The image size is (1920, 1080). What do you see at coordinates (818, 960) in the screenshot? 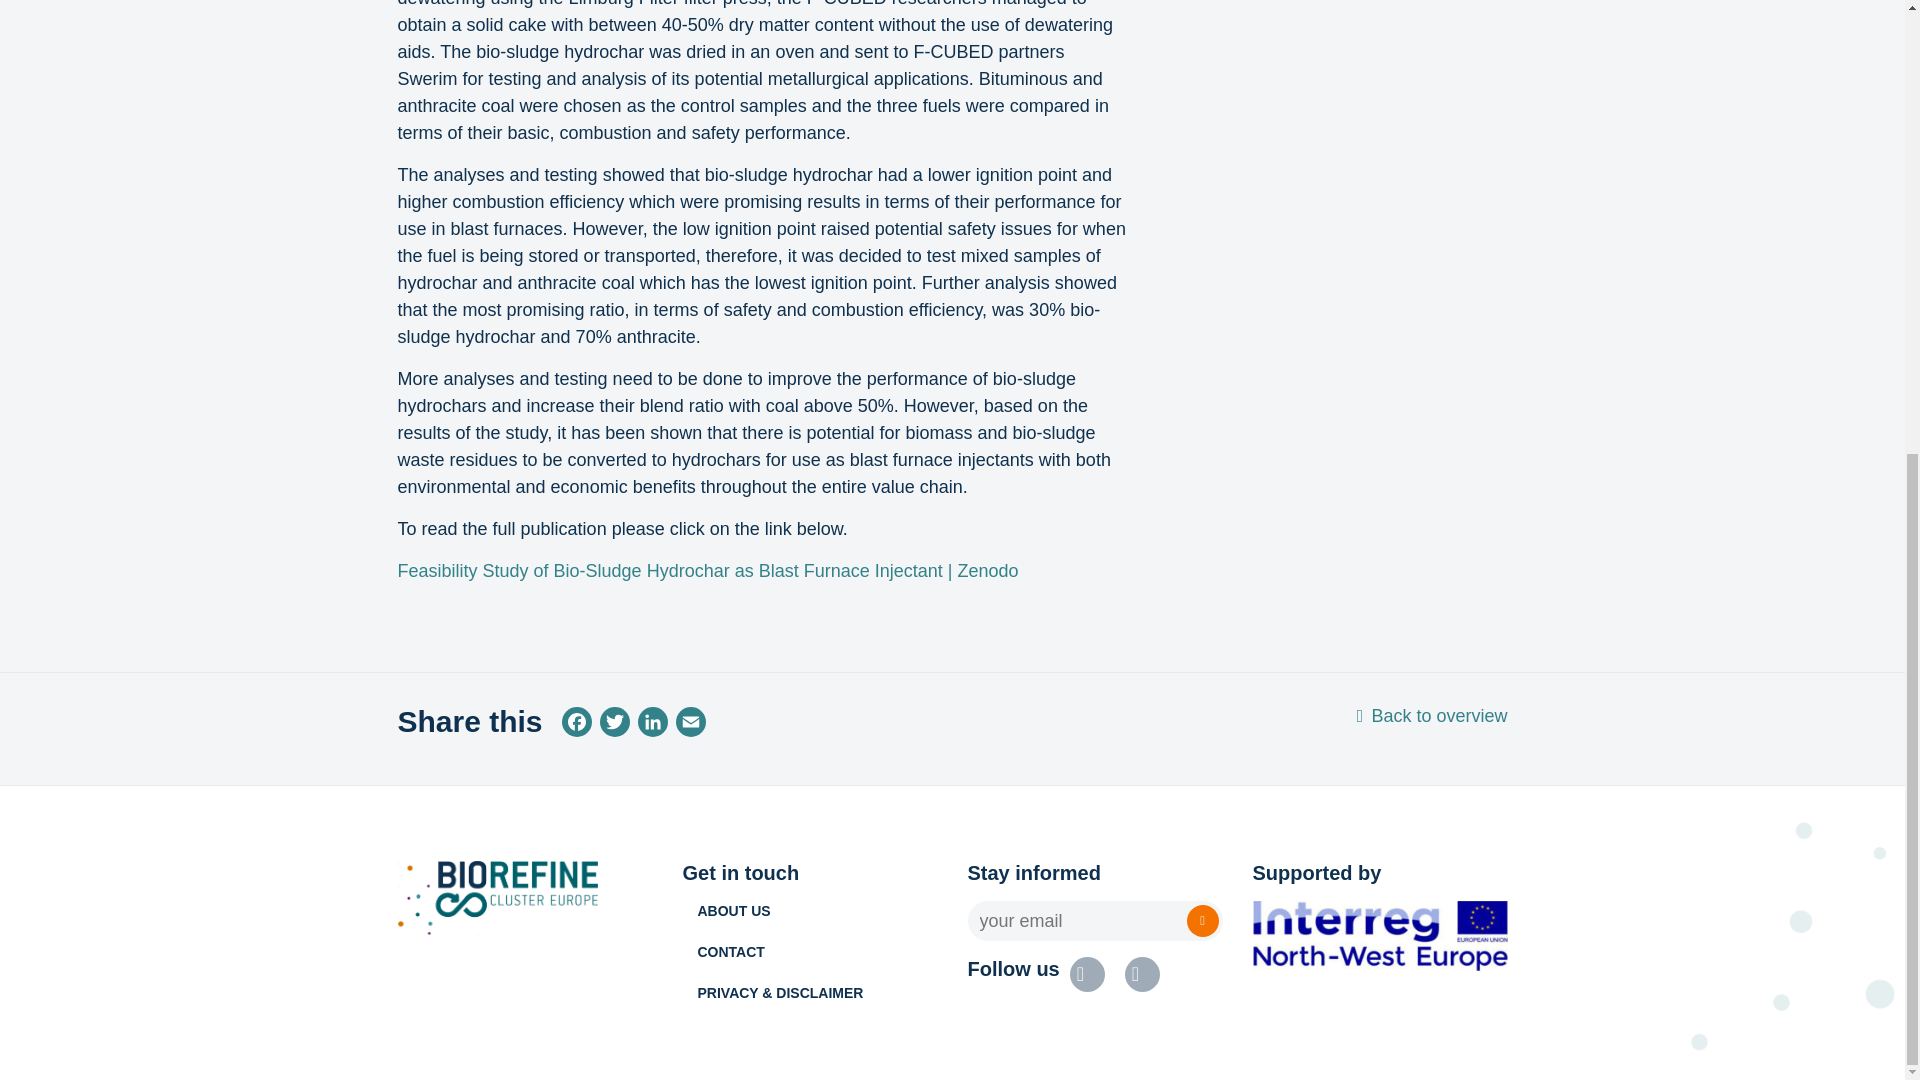
I see `CONTACT` at bounding box center [818, 960].